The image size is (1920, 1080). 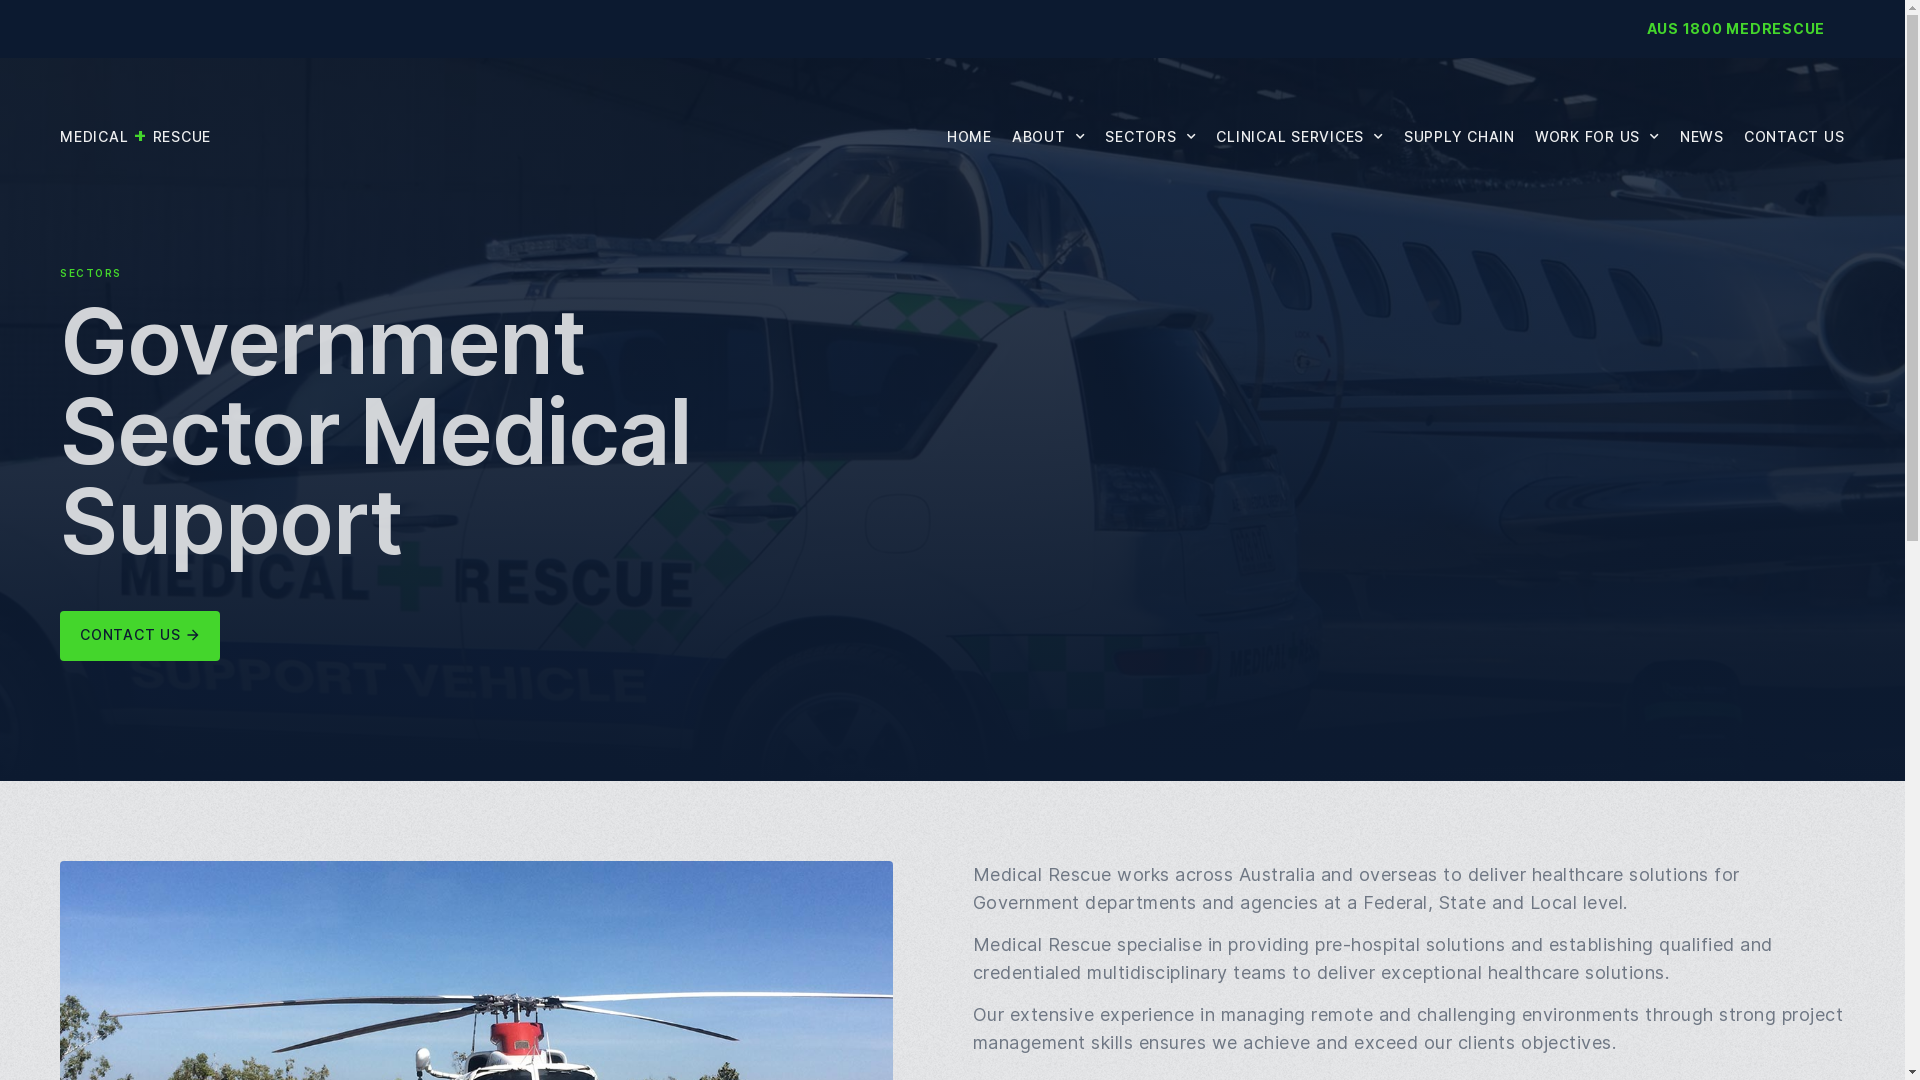 I want to click on WORK FOR US, so click(x=1598, y=136).